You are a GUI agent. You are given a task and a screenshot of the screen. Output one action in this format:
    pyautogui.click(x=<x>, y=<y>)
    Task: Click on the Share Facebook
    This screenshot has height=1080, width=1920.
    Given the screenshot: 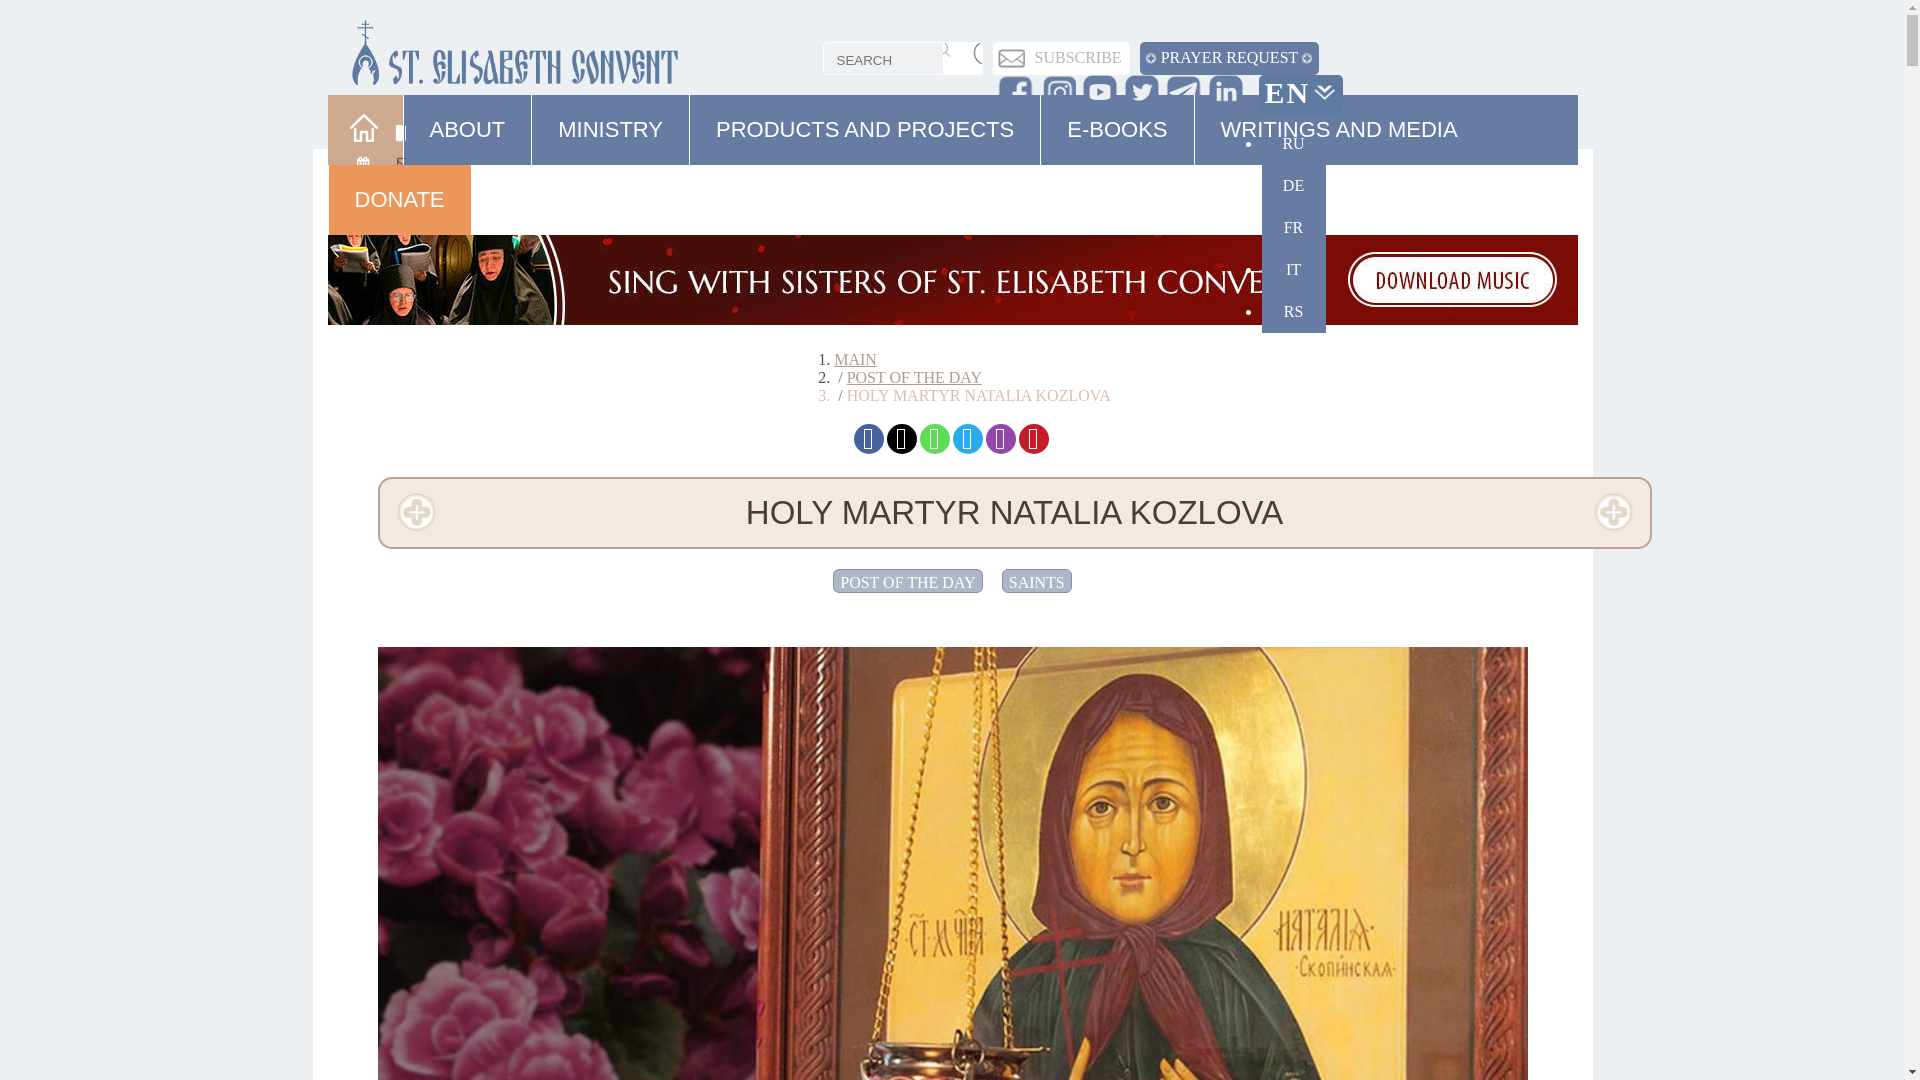 What is the action you would take?
    pyautogui.click(x=868, y=438)
    